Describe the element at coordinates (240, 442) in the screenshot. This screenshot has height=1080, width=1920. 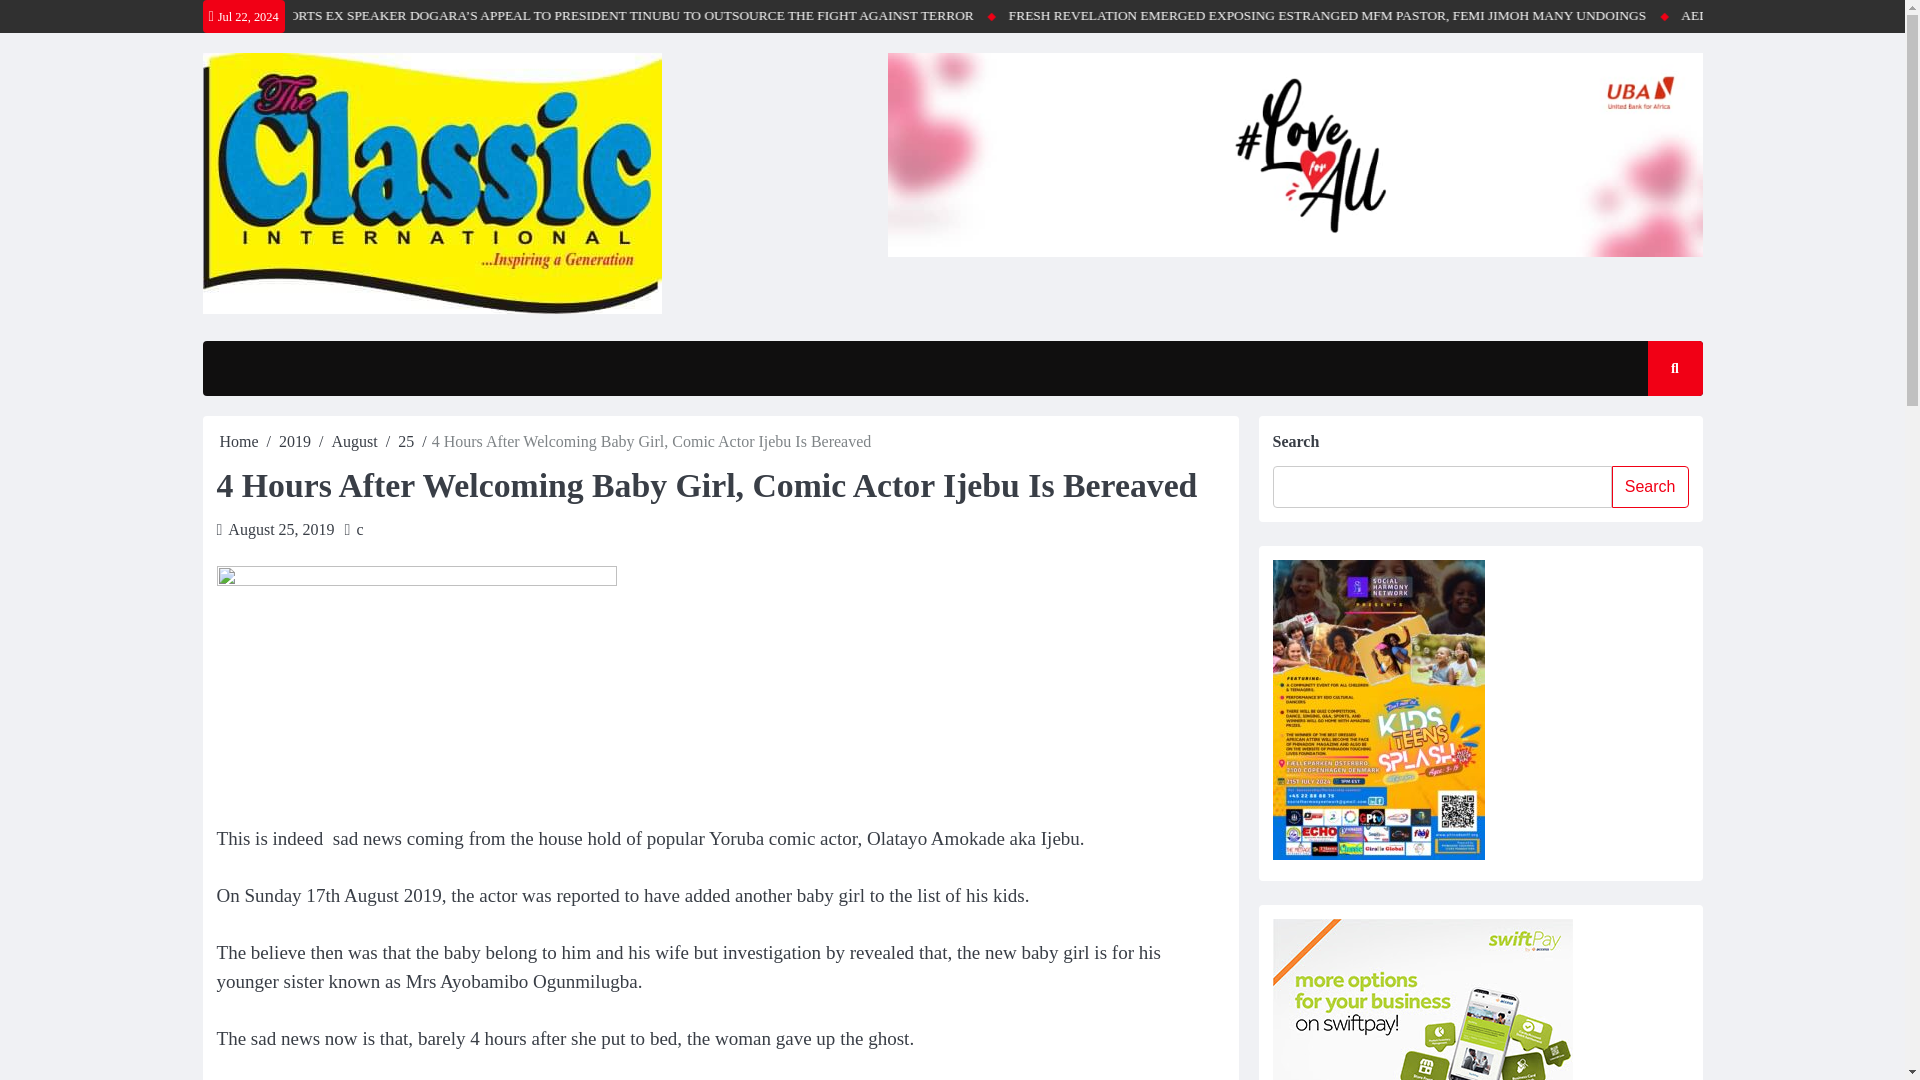
I see `Home` at that location.